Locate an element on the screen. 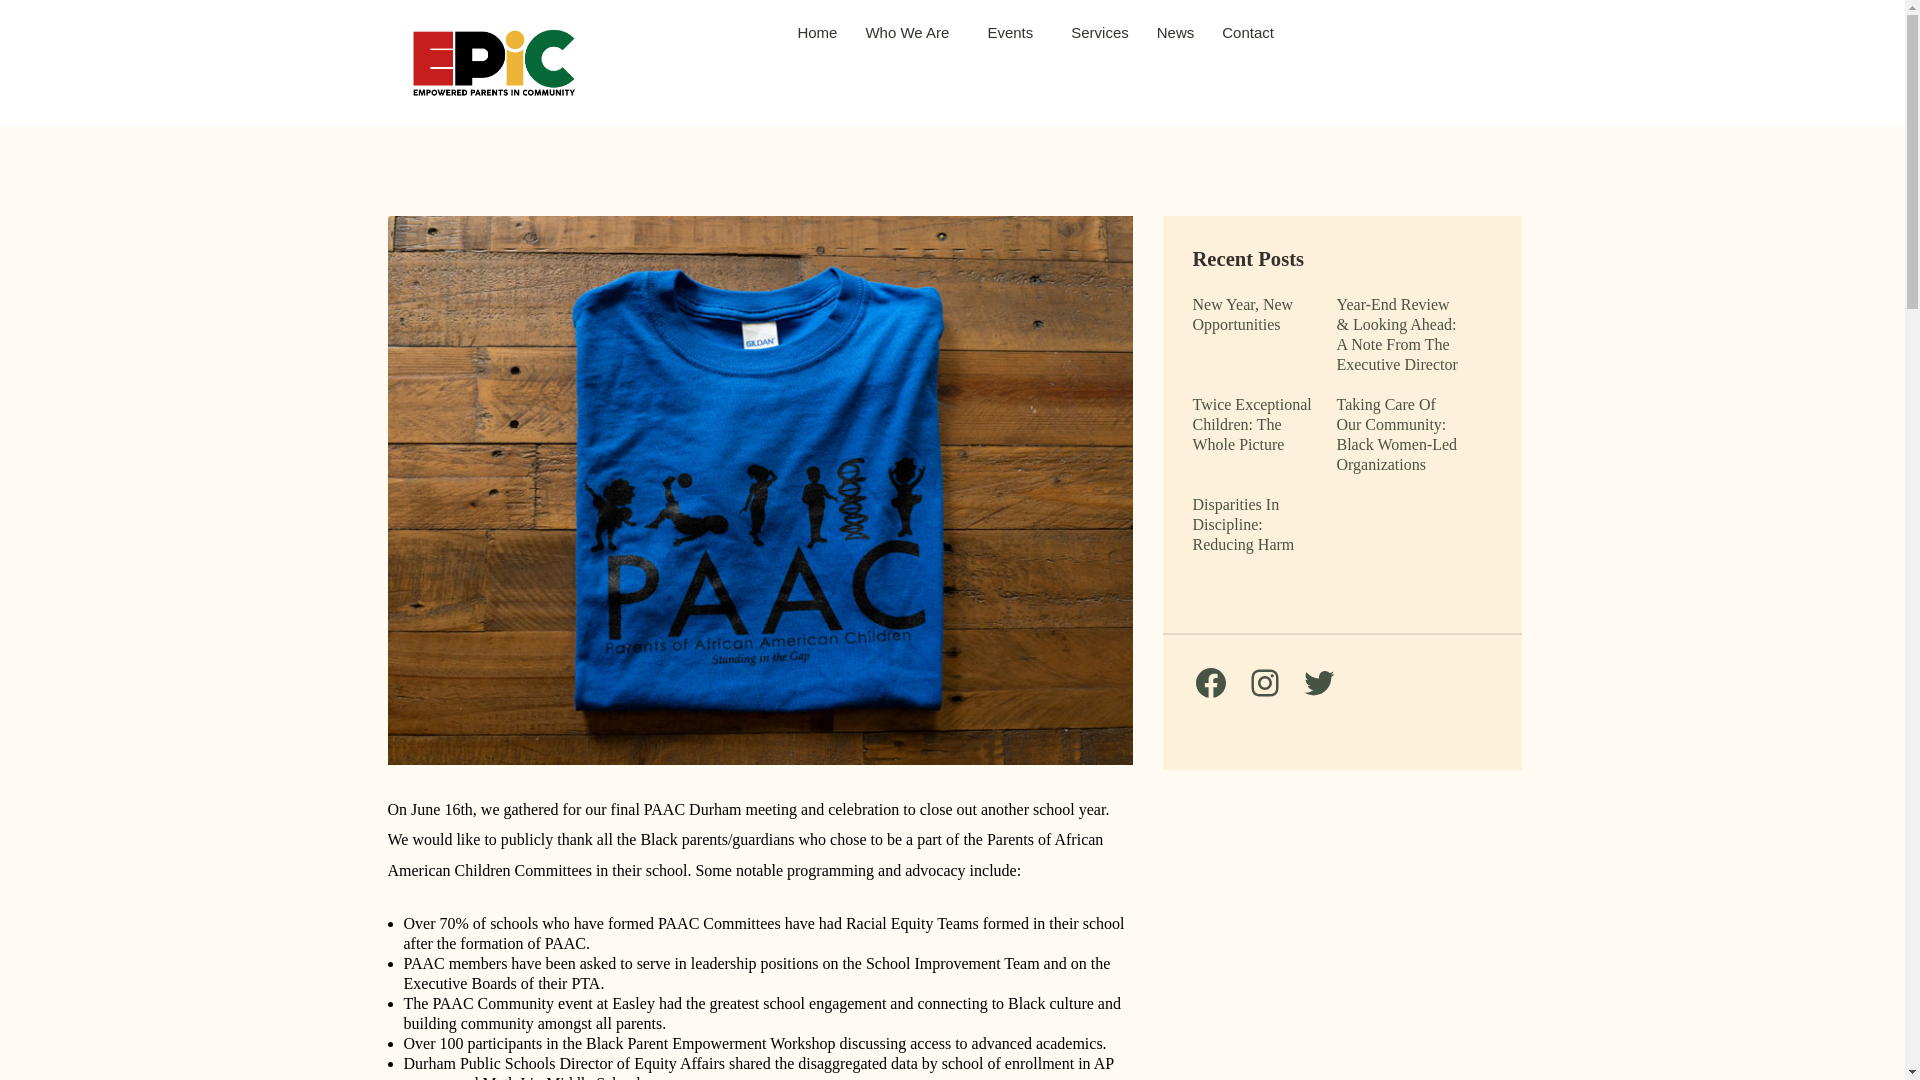  News is located at coordinates (1176, 32).